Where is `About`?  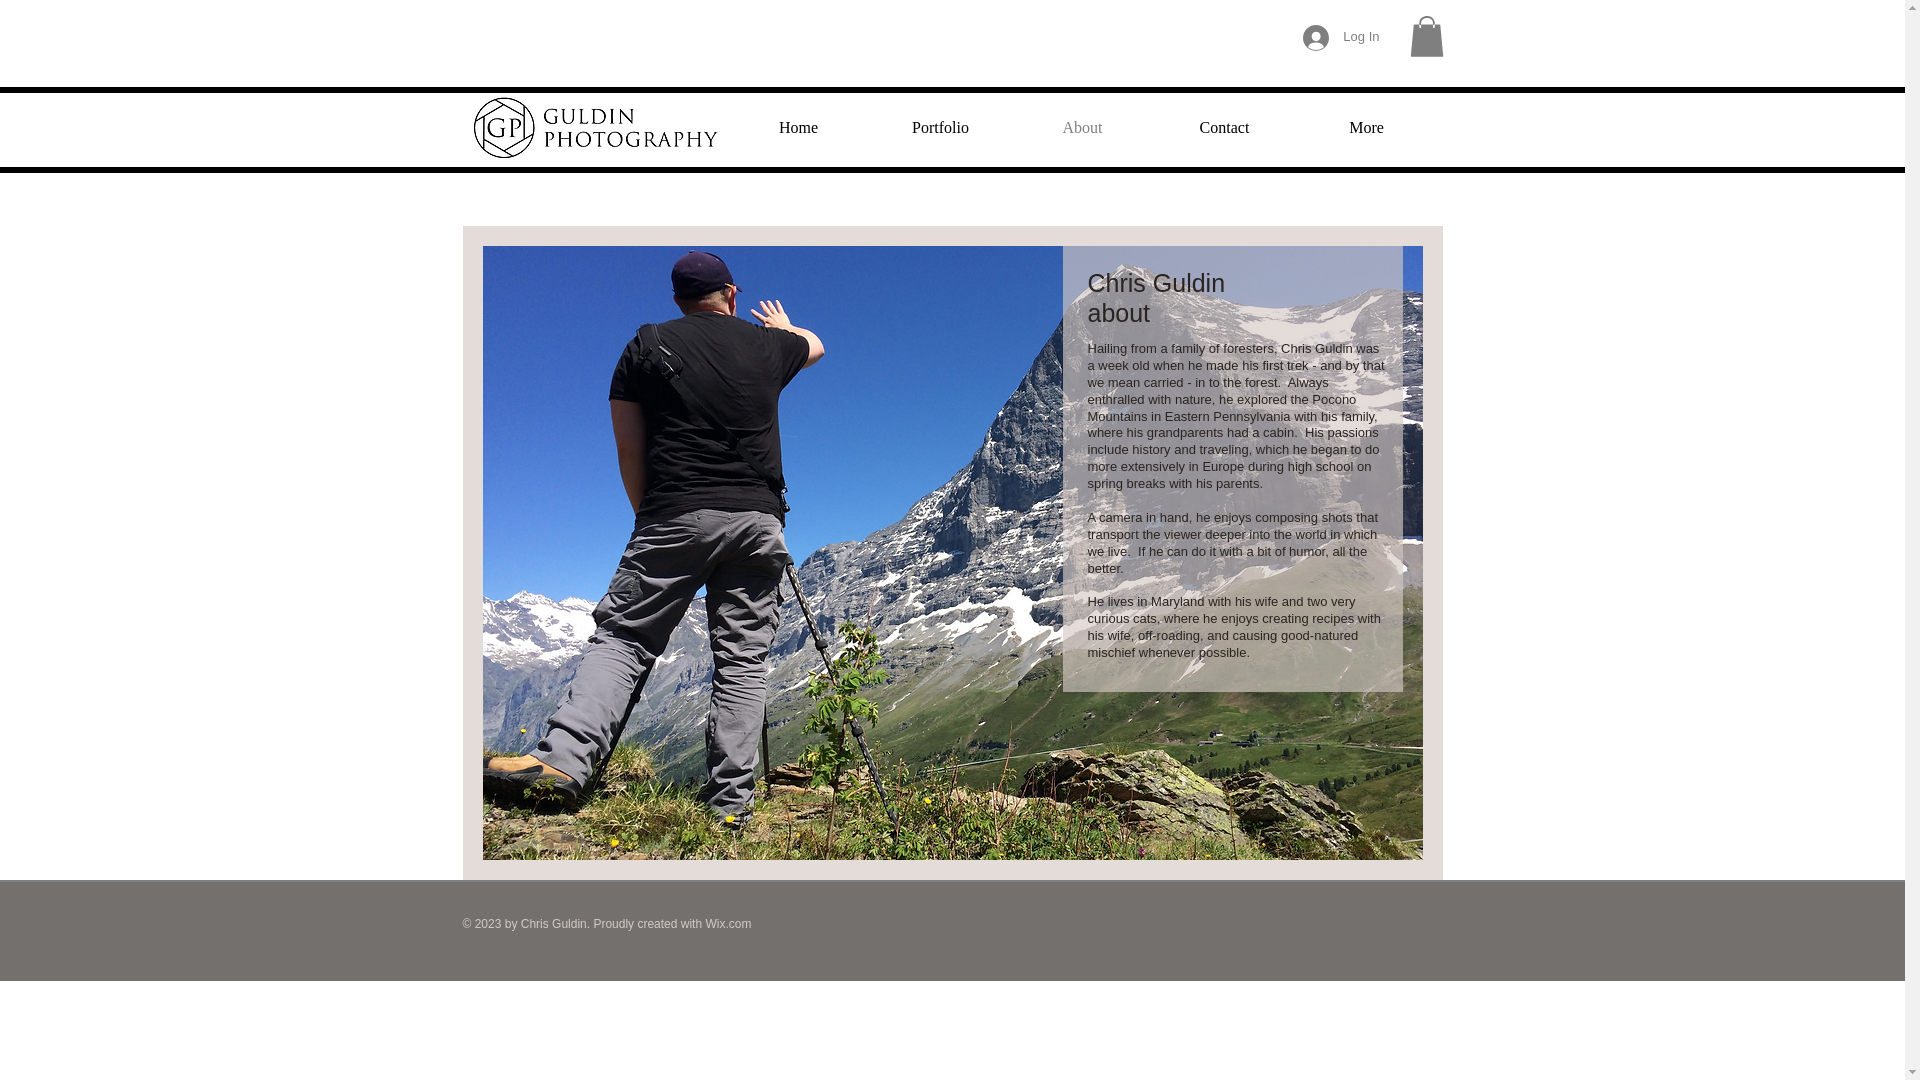 About is located at coordinates (1082, 127).